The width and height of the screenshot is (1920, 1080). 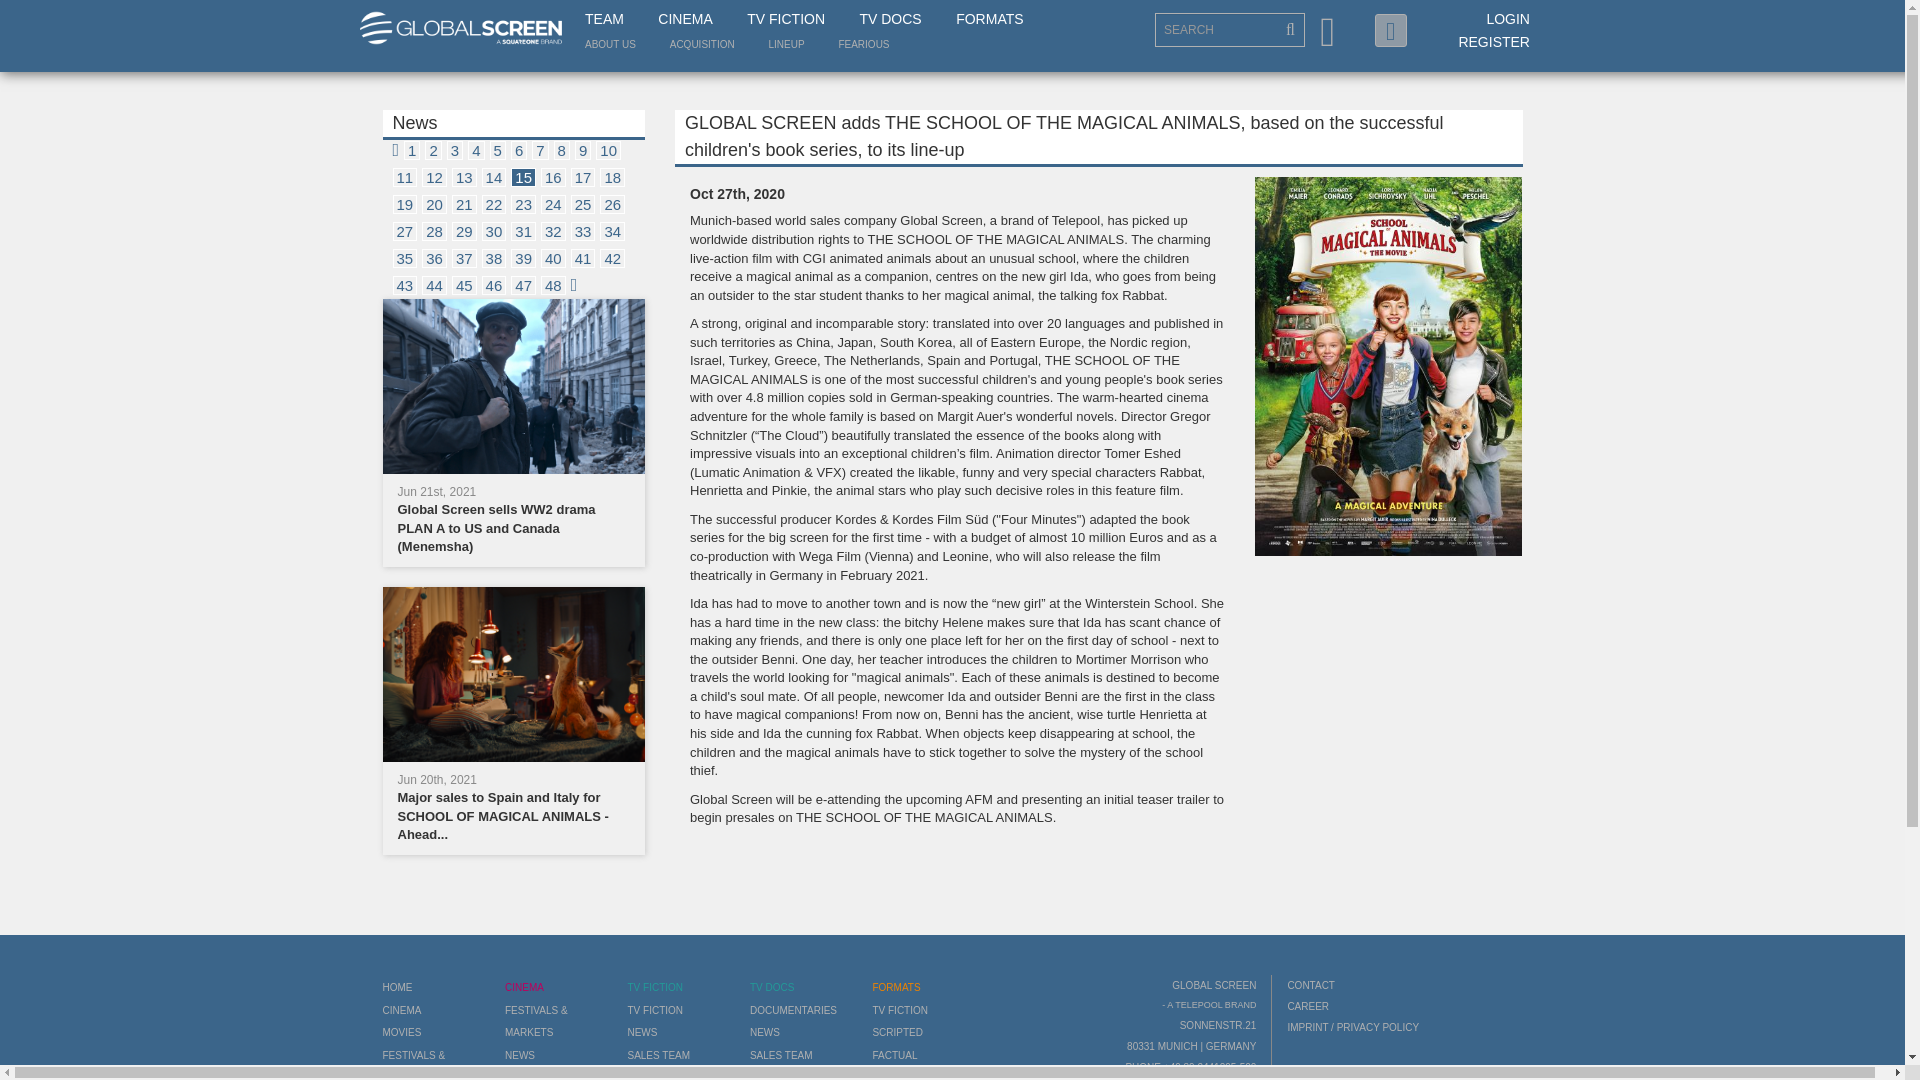 What do you see at coordinates (786, 20) in the screenshot?
I see `TV FICTION` at bounding box center [786, 20].